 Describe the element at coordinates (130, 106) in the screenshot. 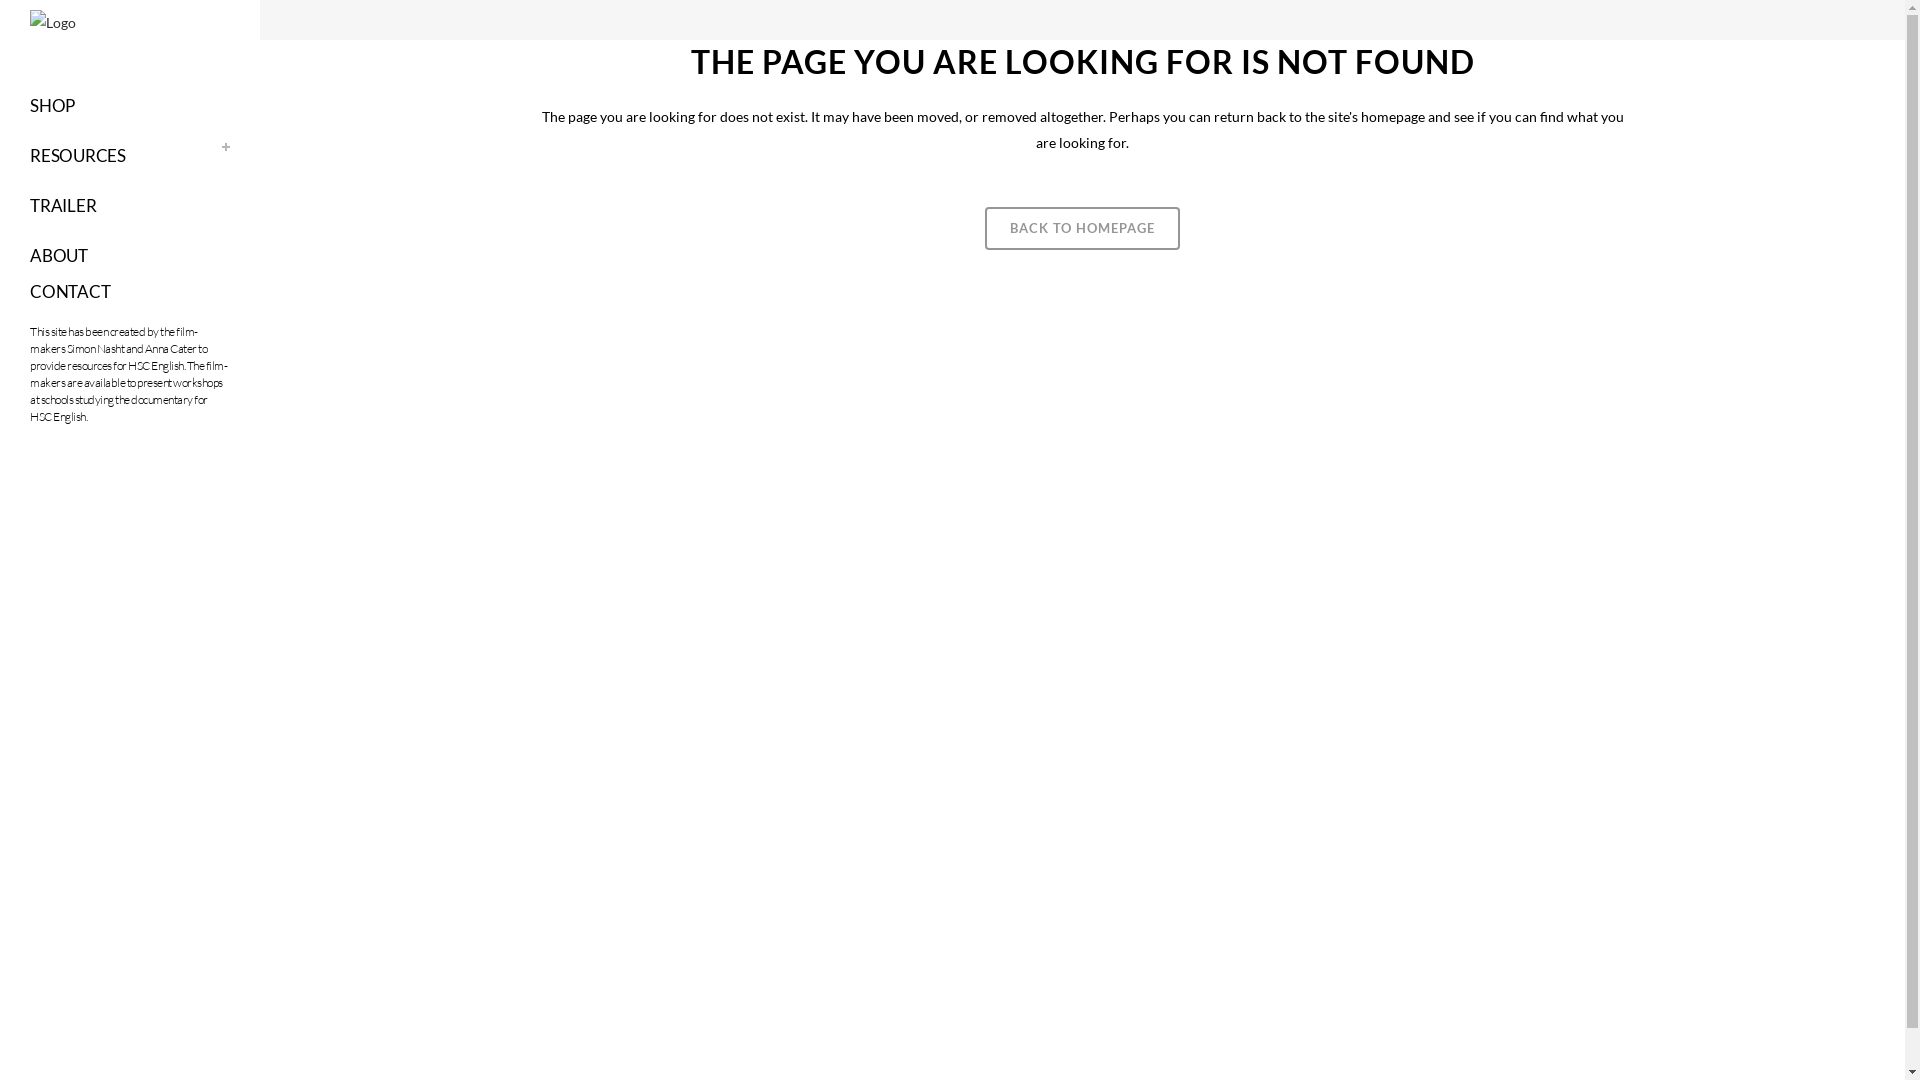

I see `SHOP` at that location.